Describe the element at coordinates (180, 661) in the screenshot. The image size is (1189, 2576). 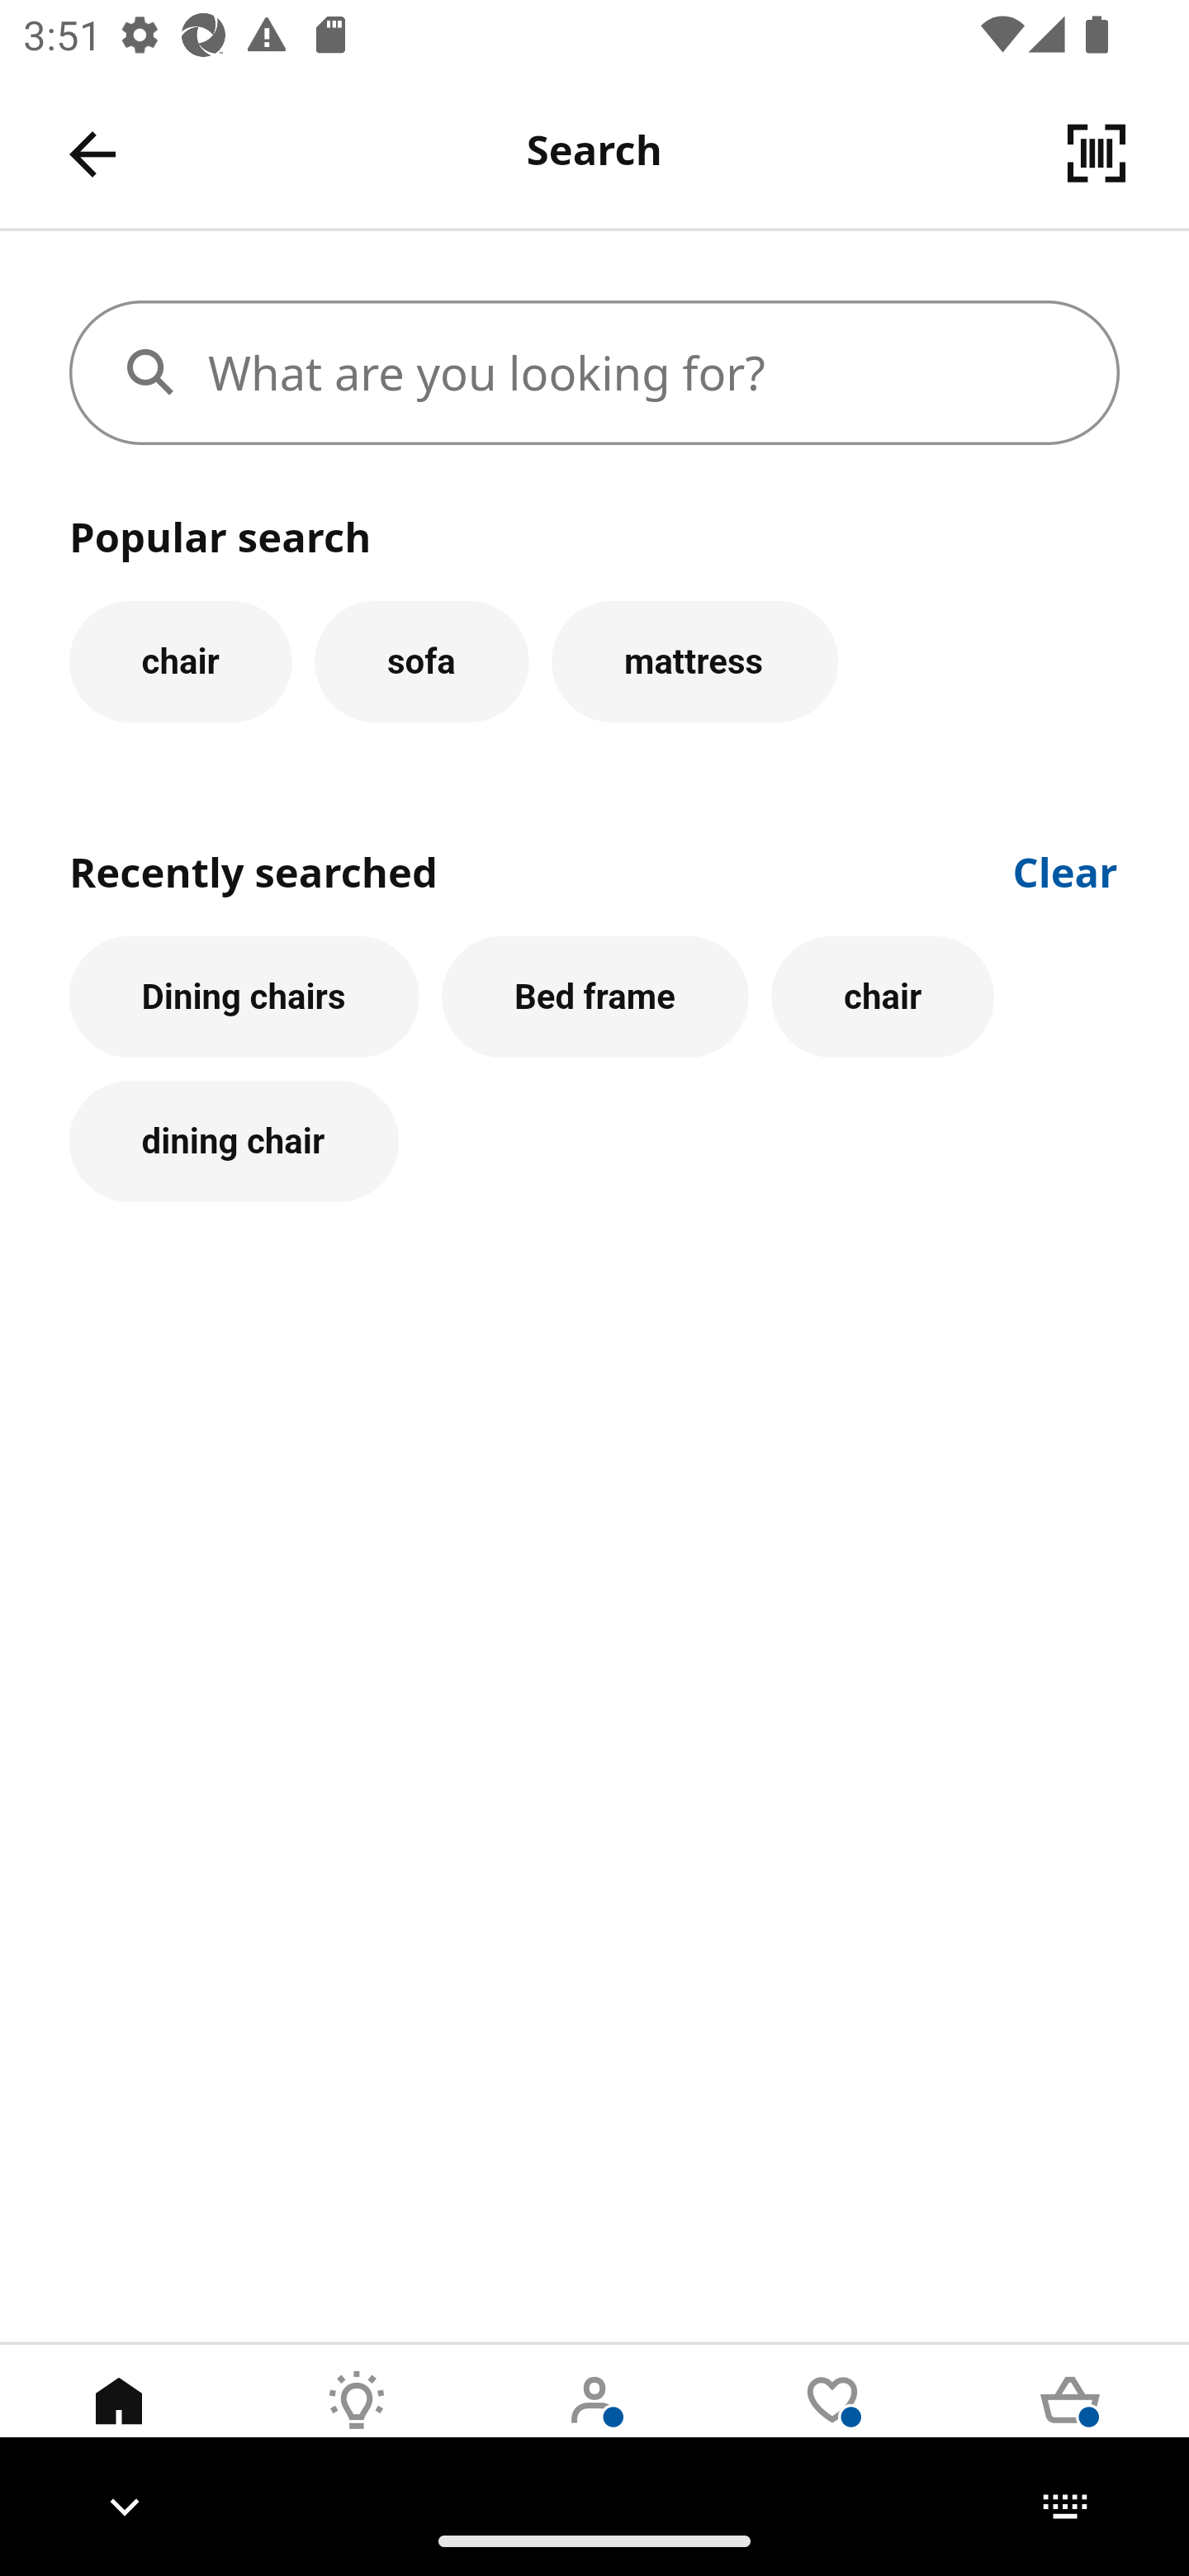
I see `chair` at that location.